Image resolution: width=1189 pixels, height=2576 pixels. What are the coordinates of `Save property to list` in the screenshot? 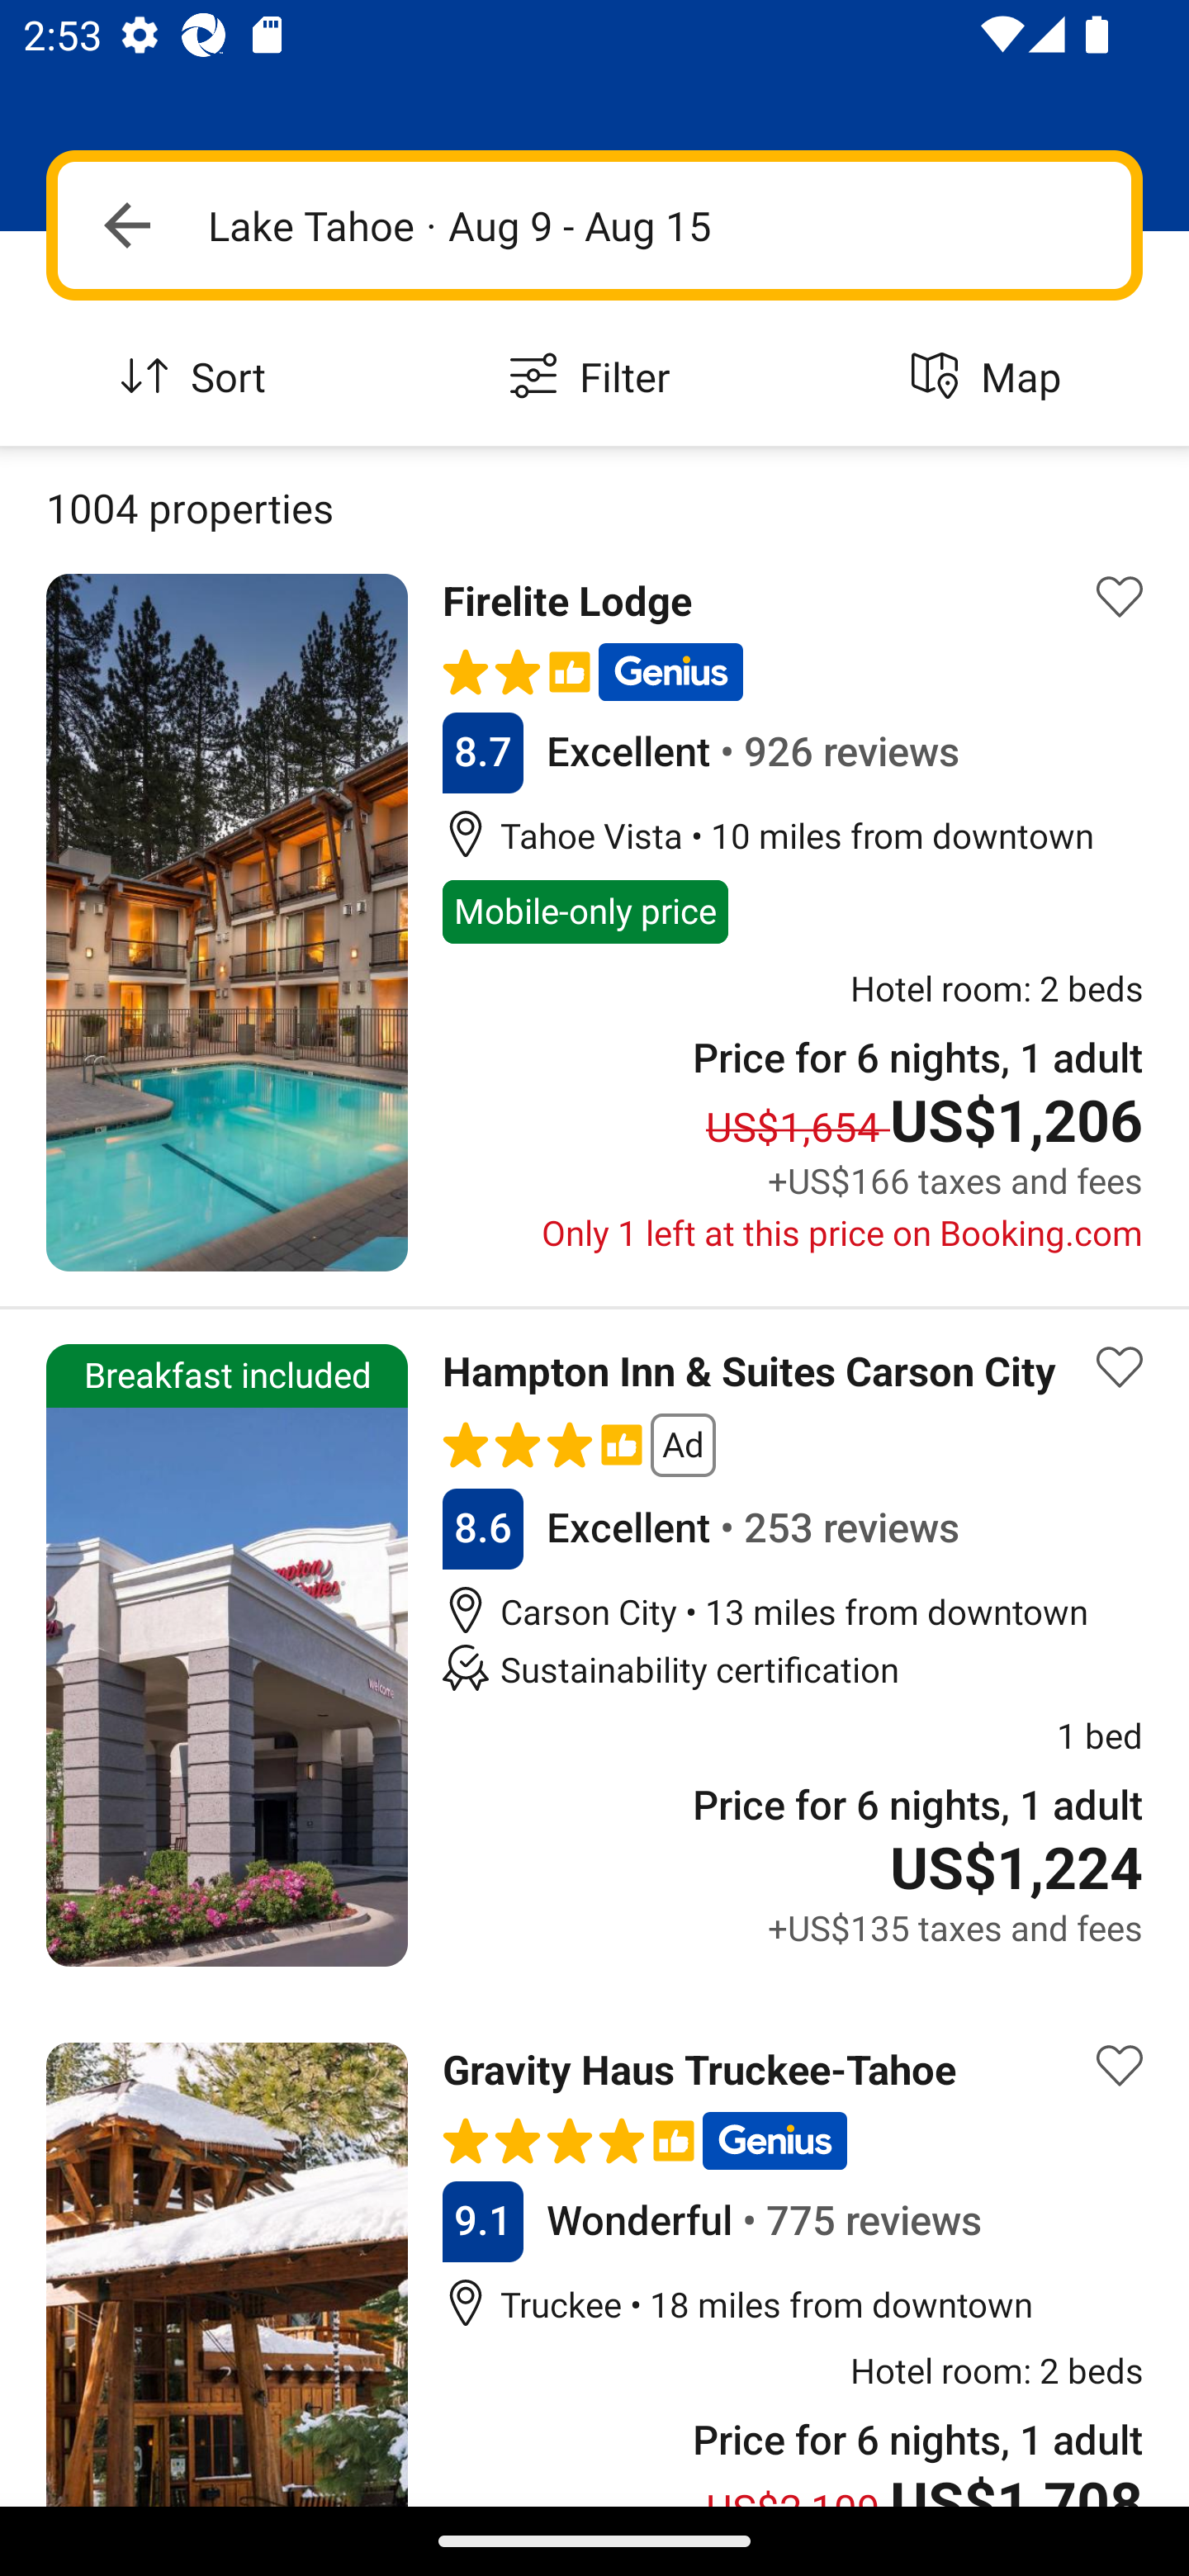 It's located at (1120, 2066).